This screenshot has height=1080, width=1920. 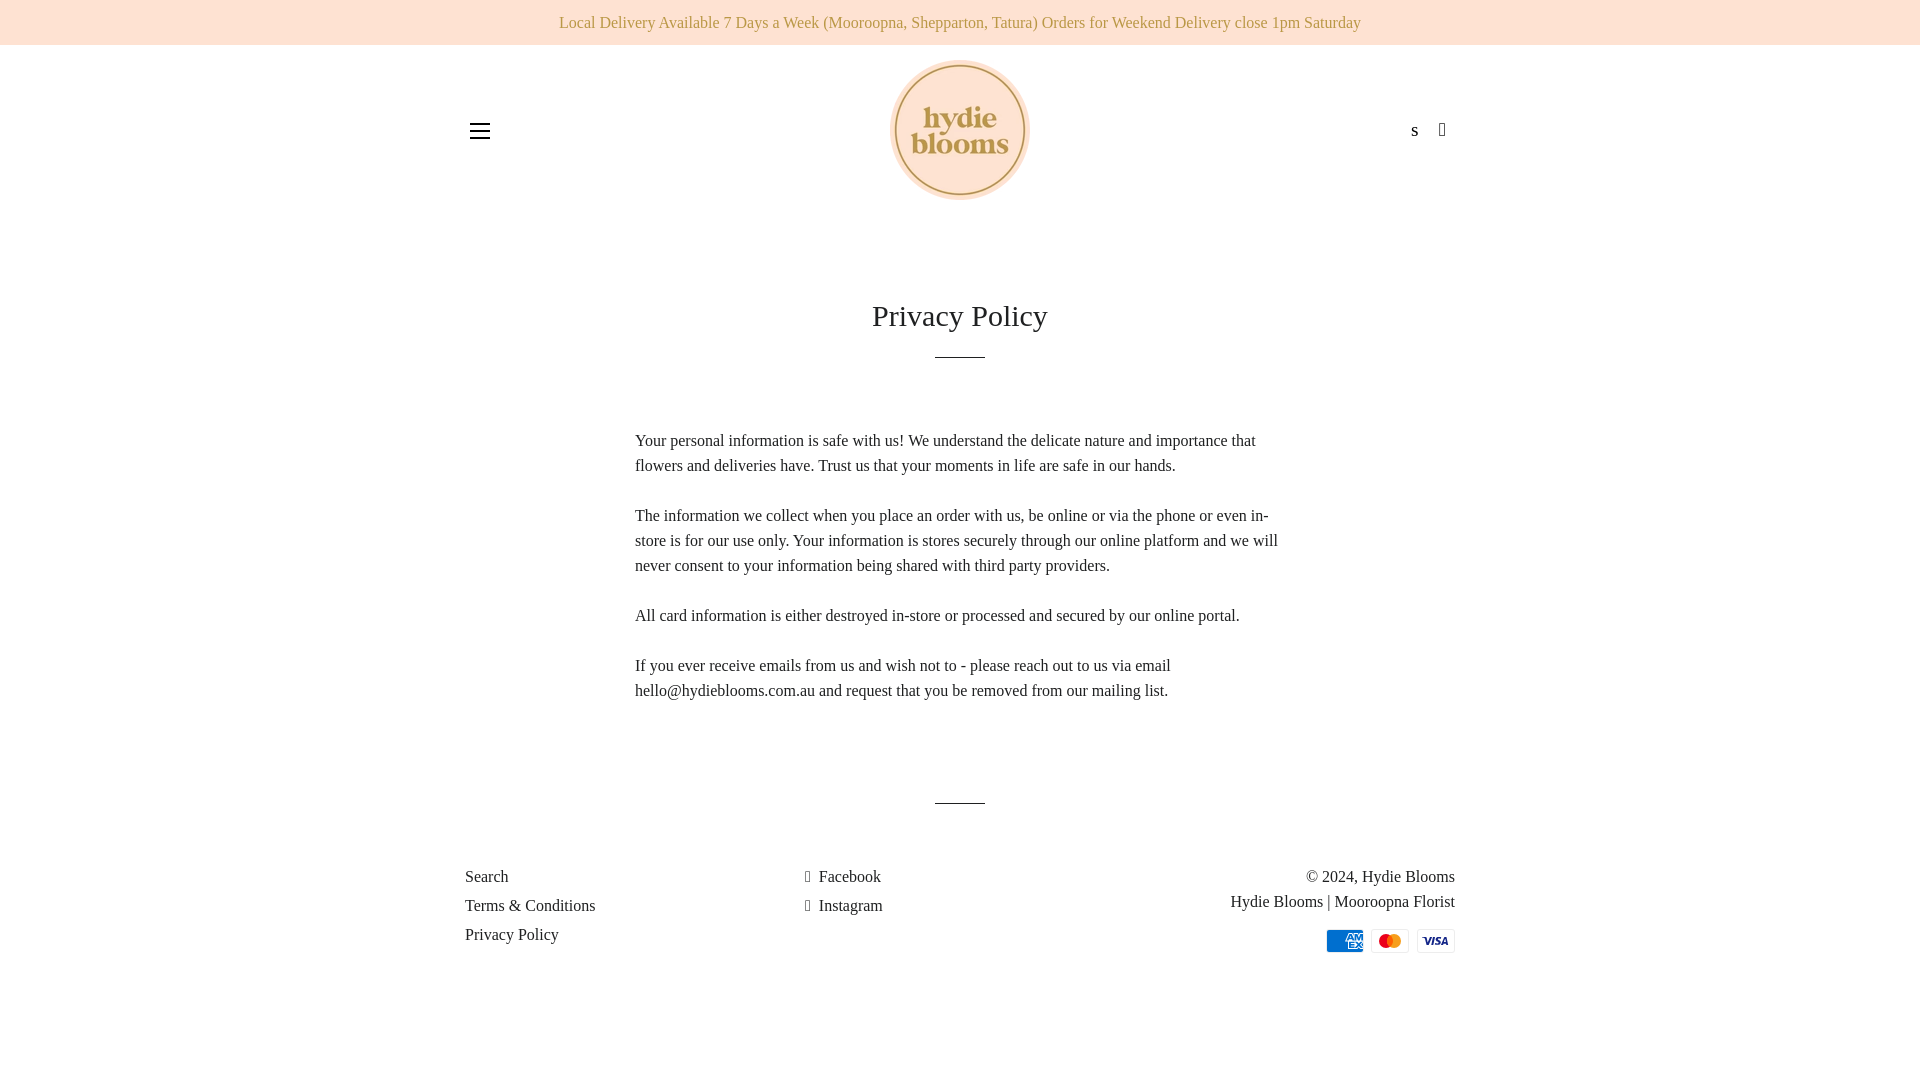 What do you see at coordinates (842, 876) in the screenshot?
I see `Hydie Blooms on Facebook` at bounding box center [842, 876].